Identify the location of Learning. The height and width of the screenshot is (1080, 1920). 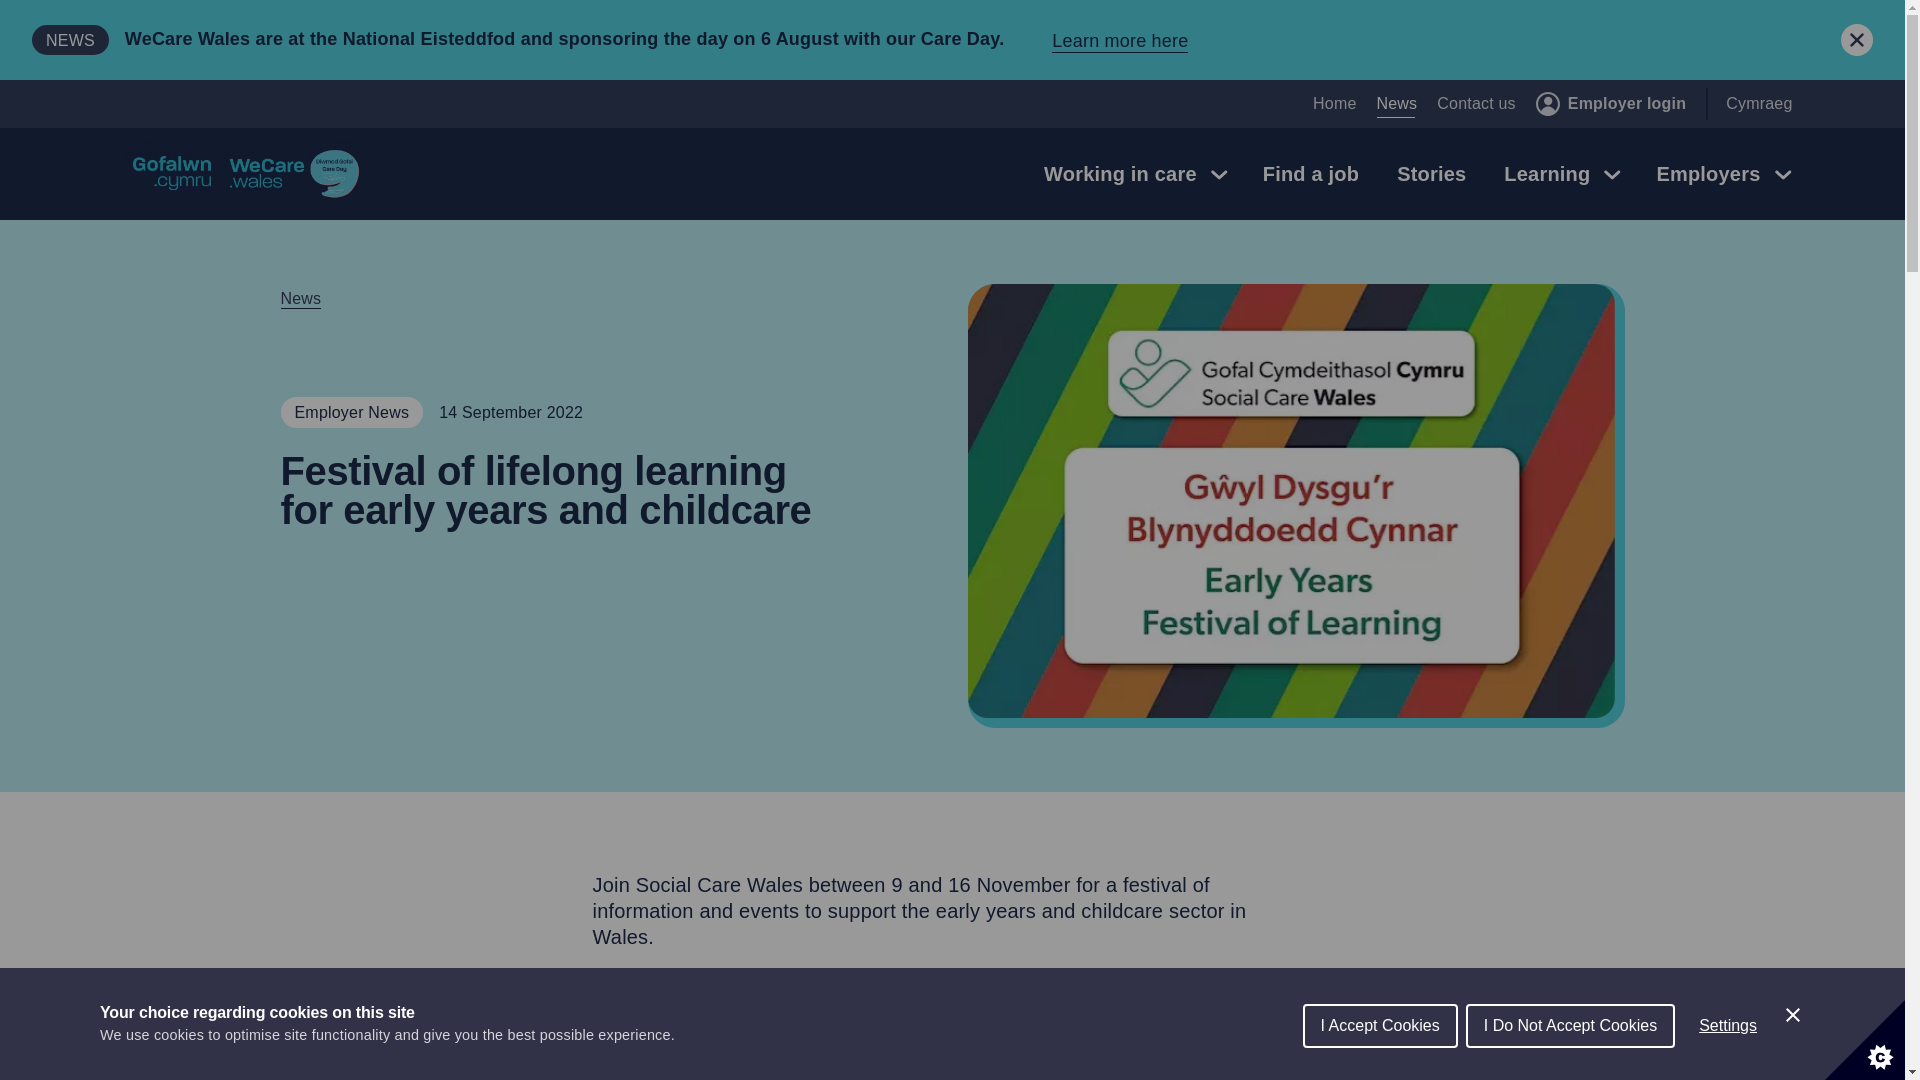
(1560, 174).